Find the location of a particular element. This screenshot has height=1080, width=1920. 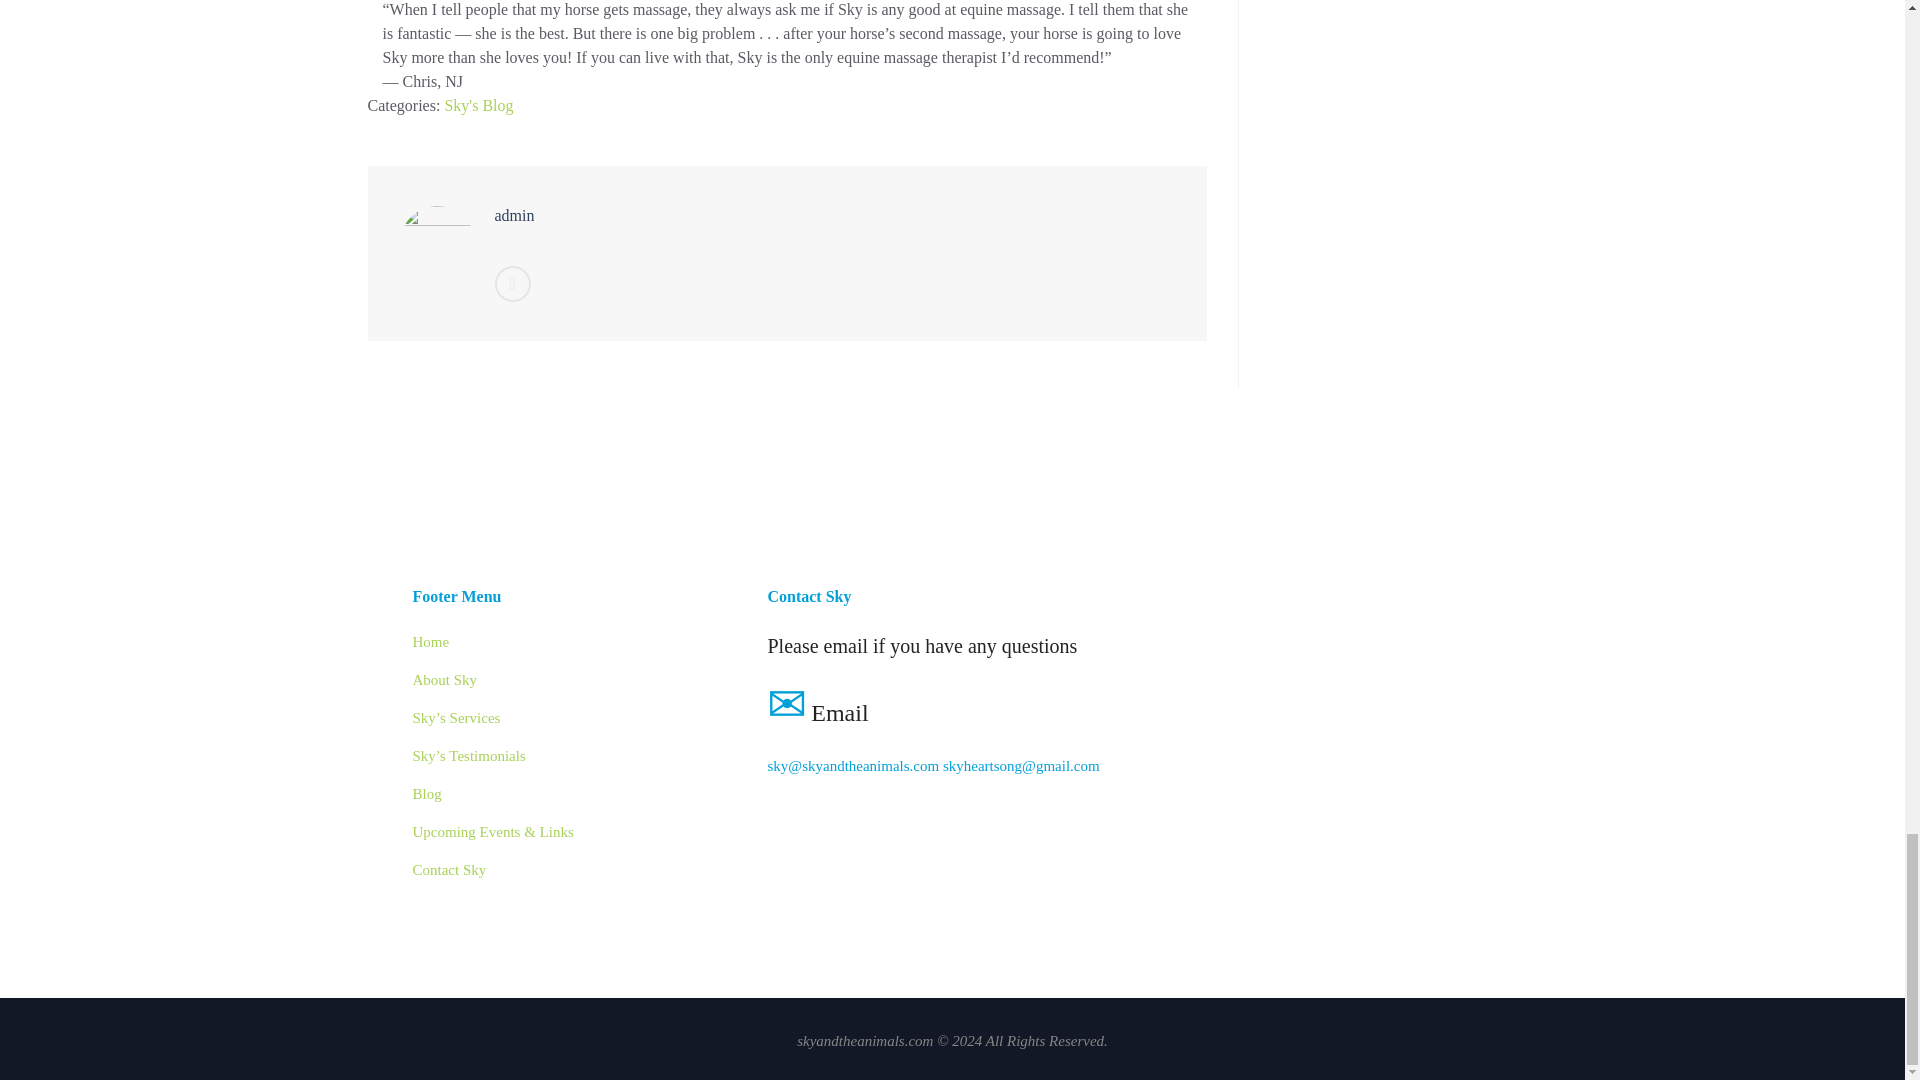

Sky's Blog is located at coordinates (478, 106).